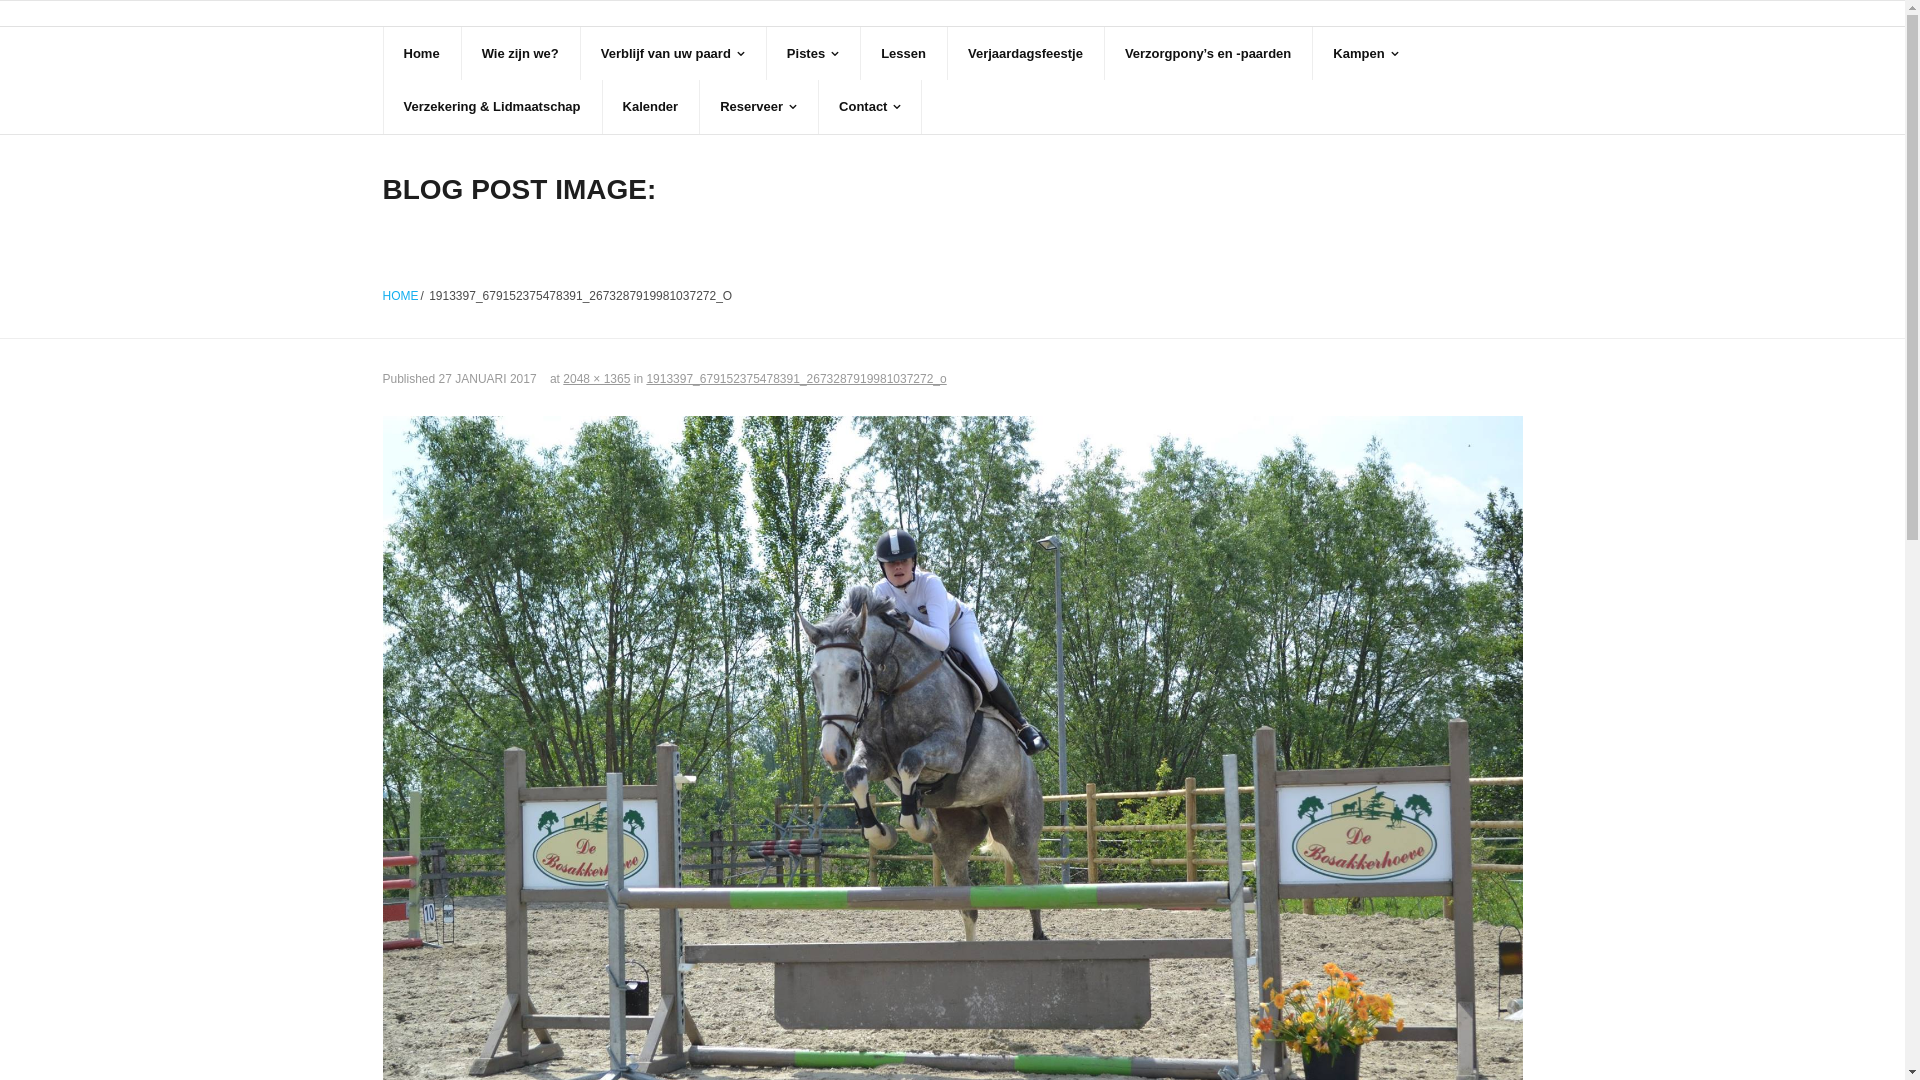  Describe the element at coordinates (520, 54) in the screenshot. I see `Wie zijn we?` at that location.